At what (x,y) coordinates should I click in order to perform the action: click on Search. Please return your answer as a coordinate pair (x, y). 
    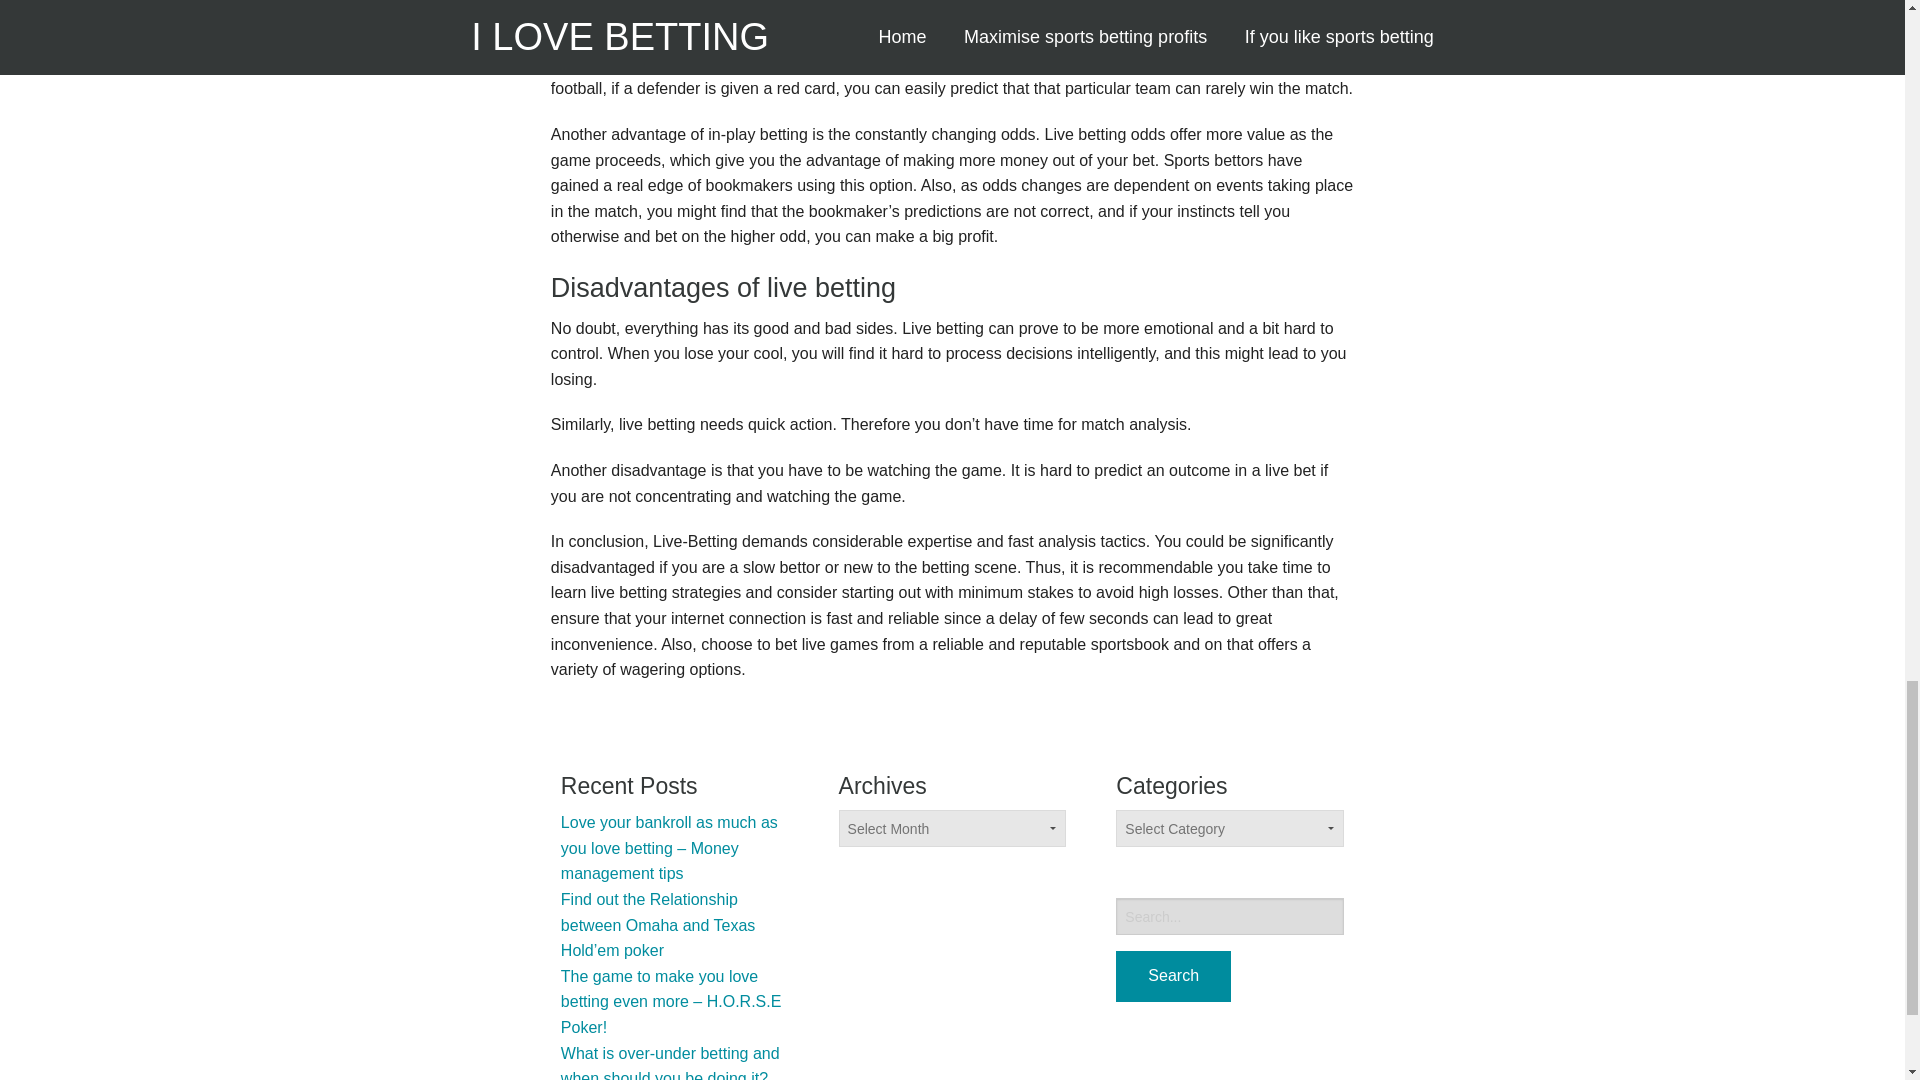
    Looking at the image, I should click on (1172, 976).